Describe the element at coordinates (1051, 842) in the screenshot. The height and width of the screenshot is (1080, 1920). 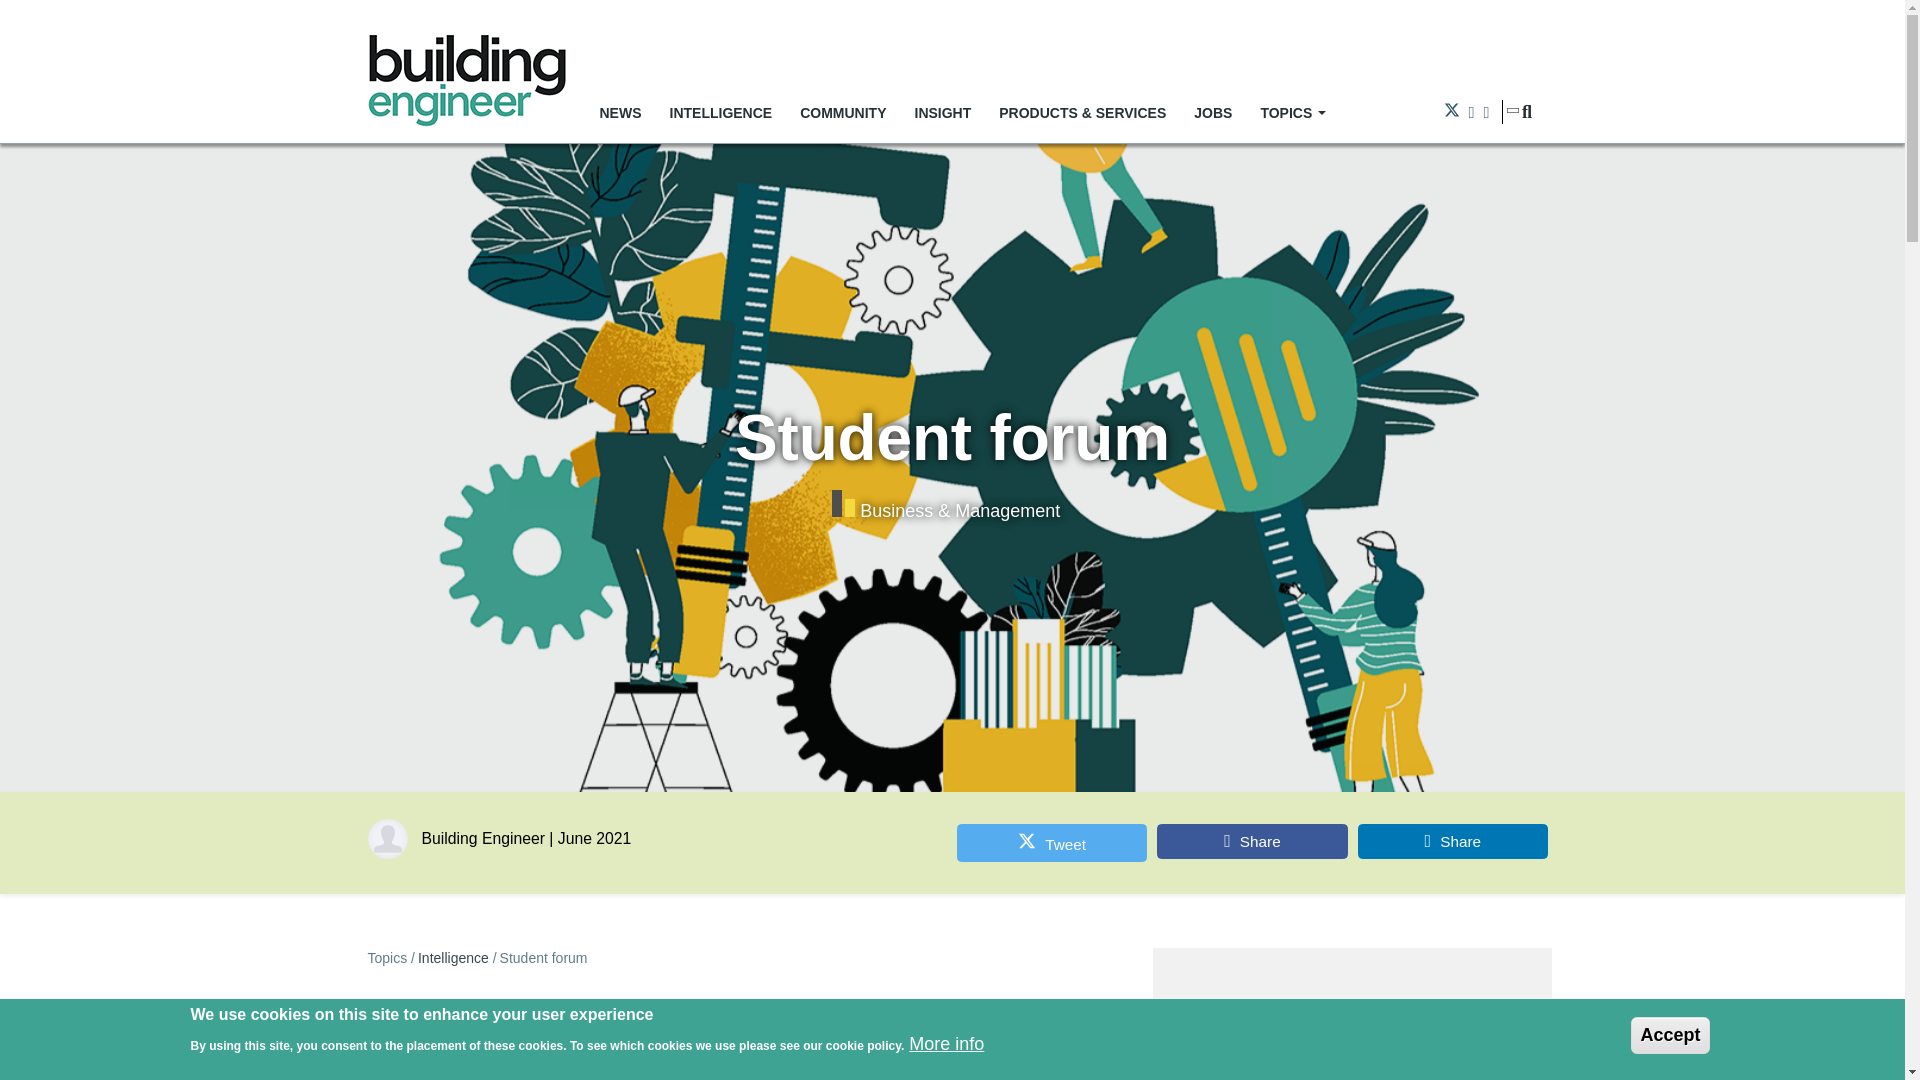
I see `Tweet` at that location.